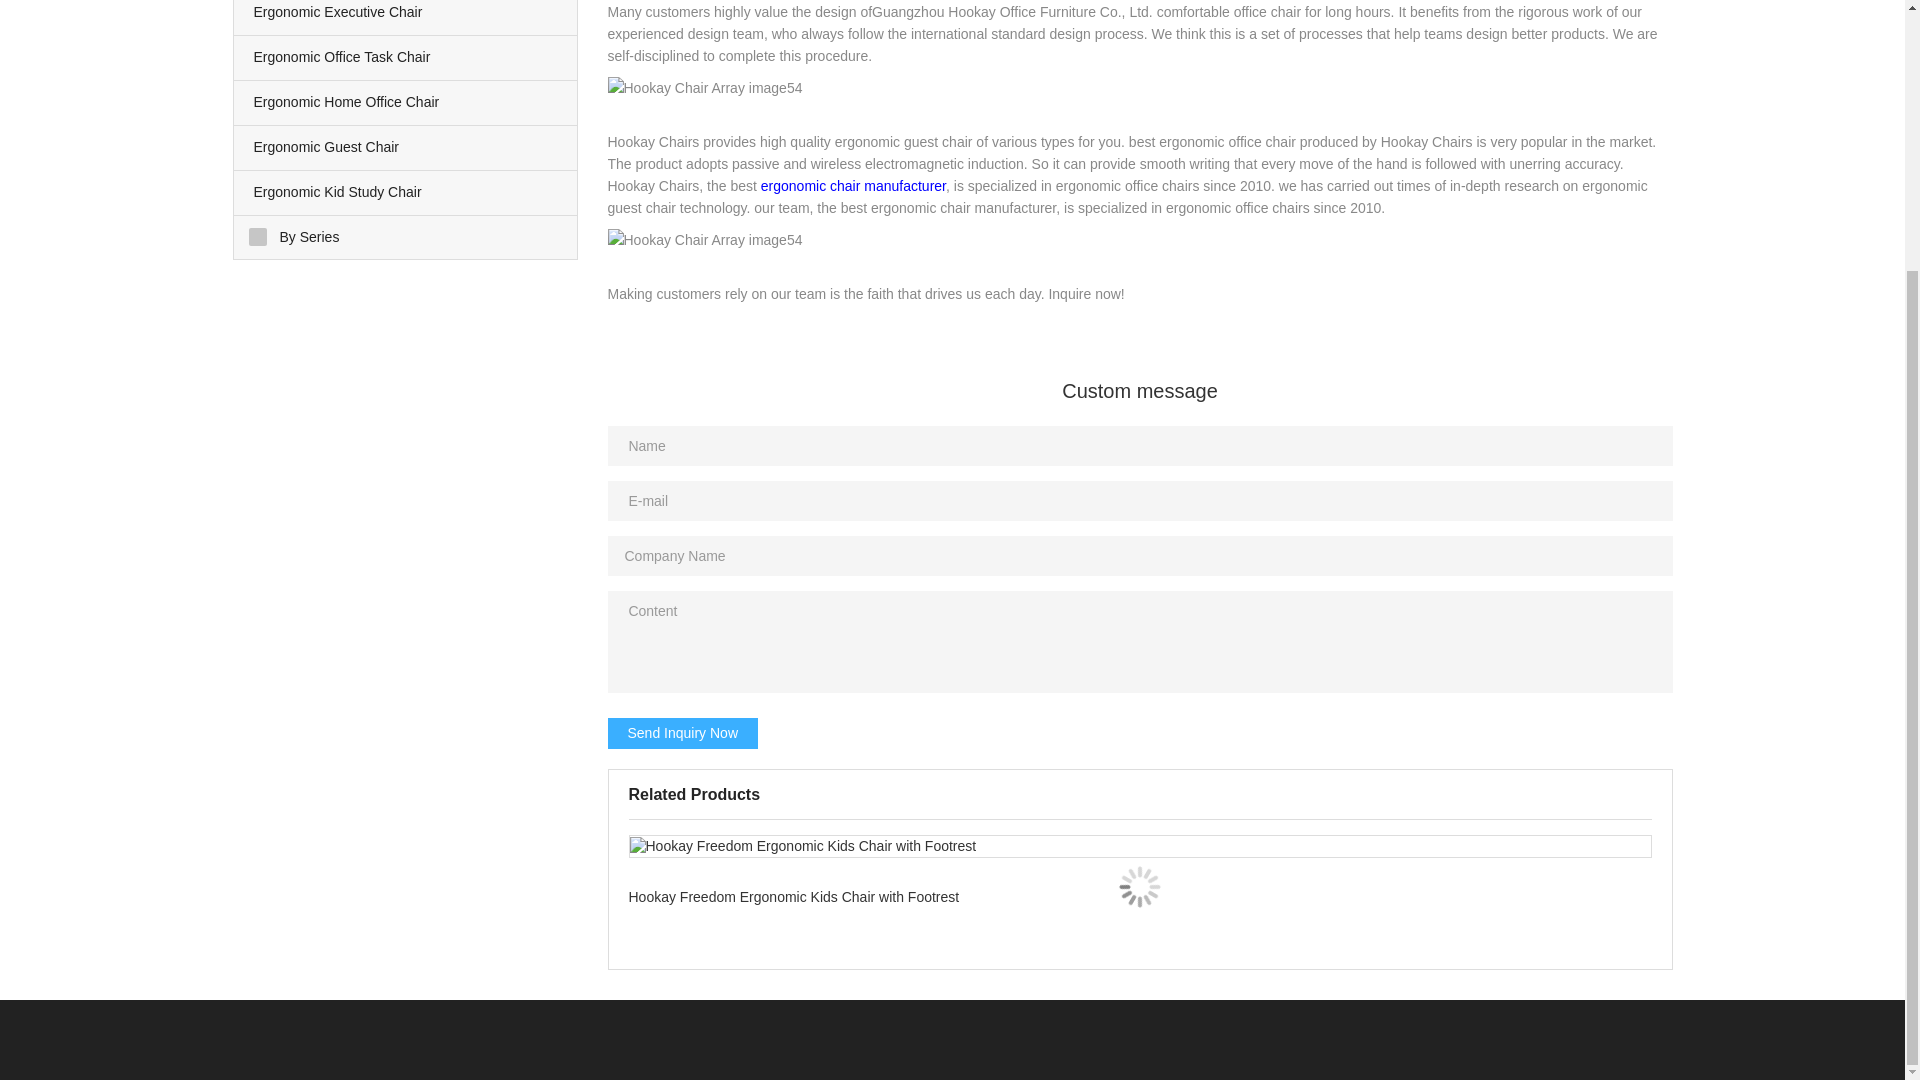 This screenshot has width=1920, height=1080. What do you see at coordinates (406, 103) in the screenshot?
I see `Ergonomic Home Office Chair` at bounding box center [406, 103].